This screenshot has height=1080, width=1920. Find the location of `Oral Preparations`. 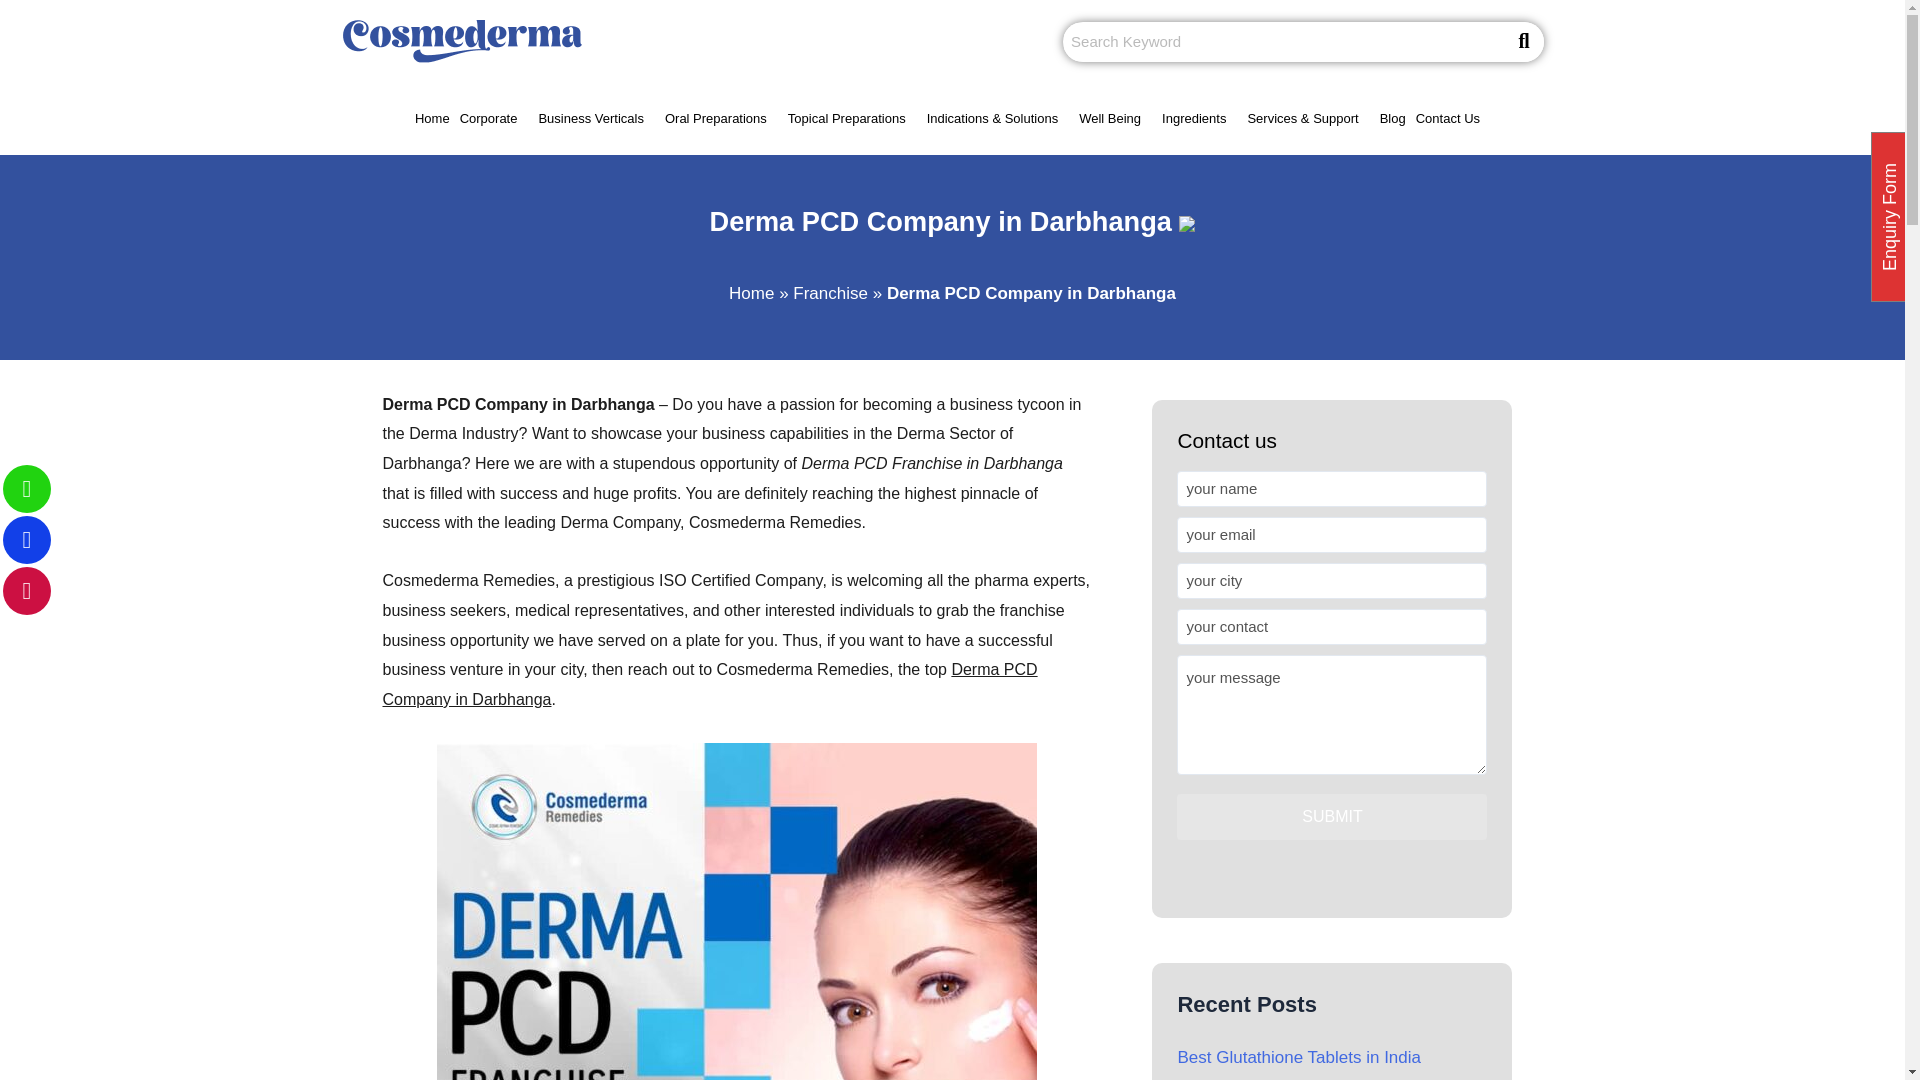

Oral Preparations is located at coordinates (726, 118).